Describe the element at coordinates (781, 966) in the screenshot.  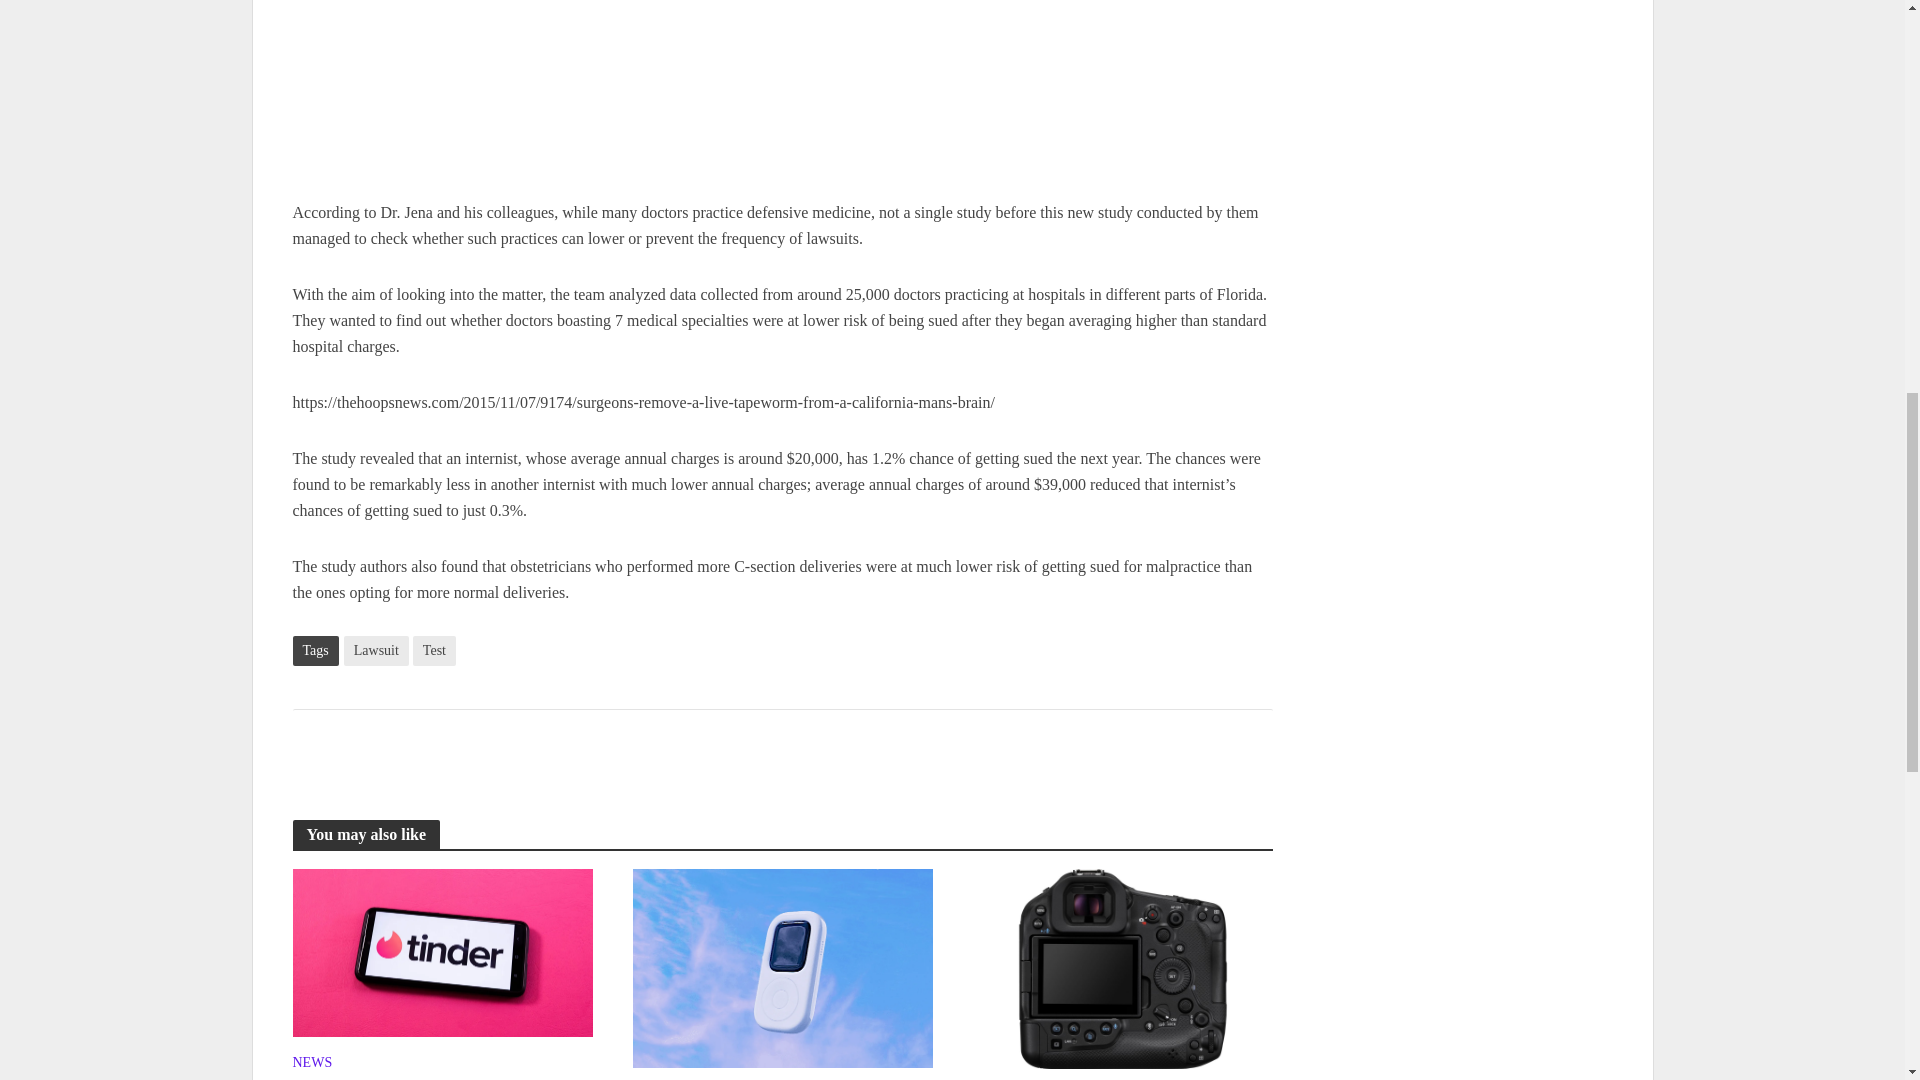
I see `TinyPod: Turning Your Apple Watch into a Modern-Day iPod` at that location.